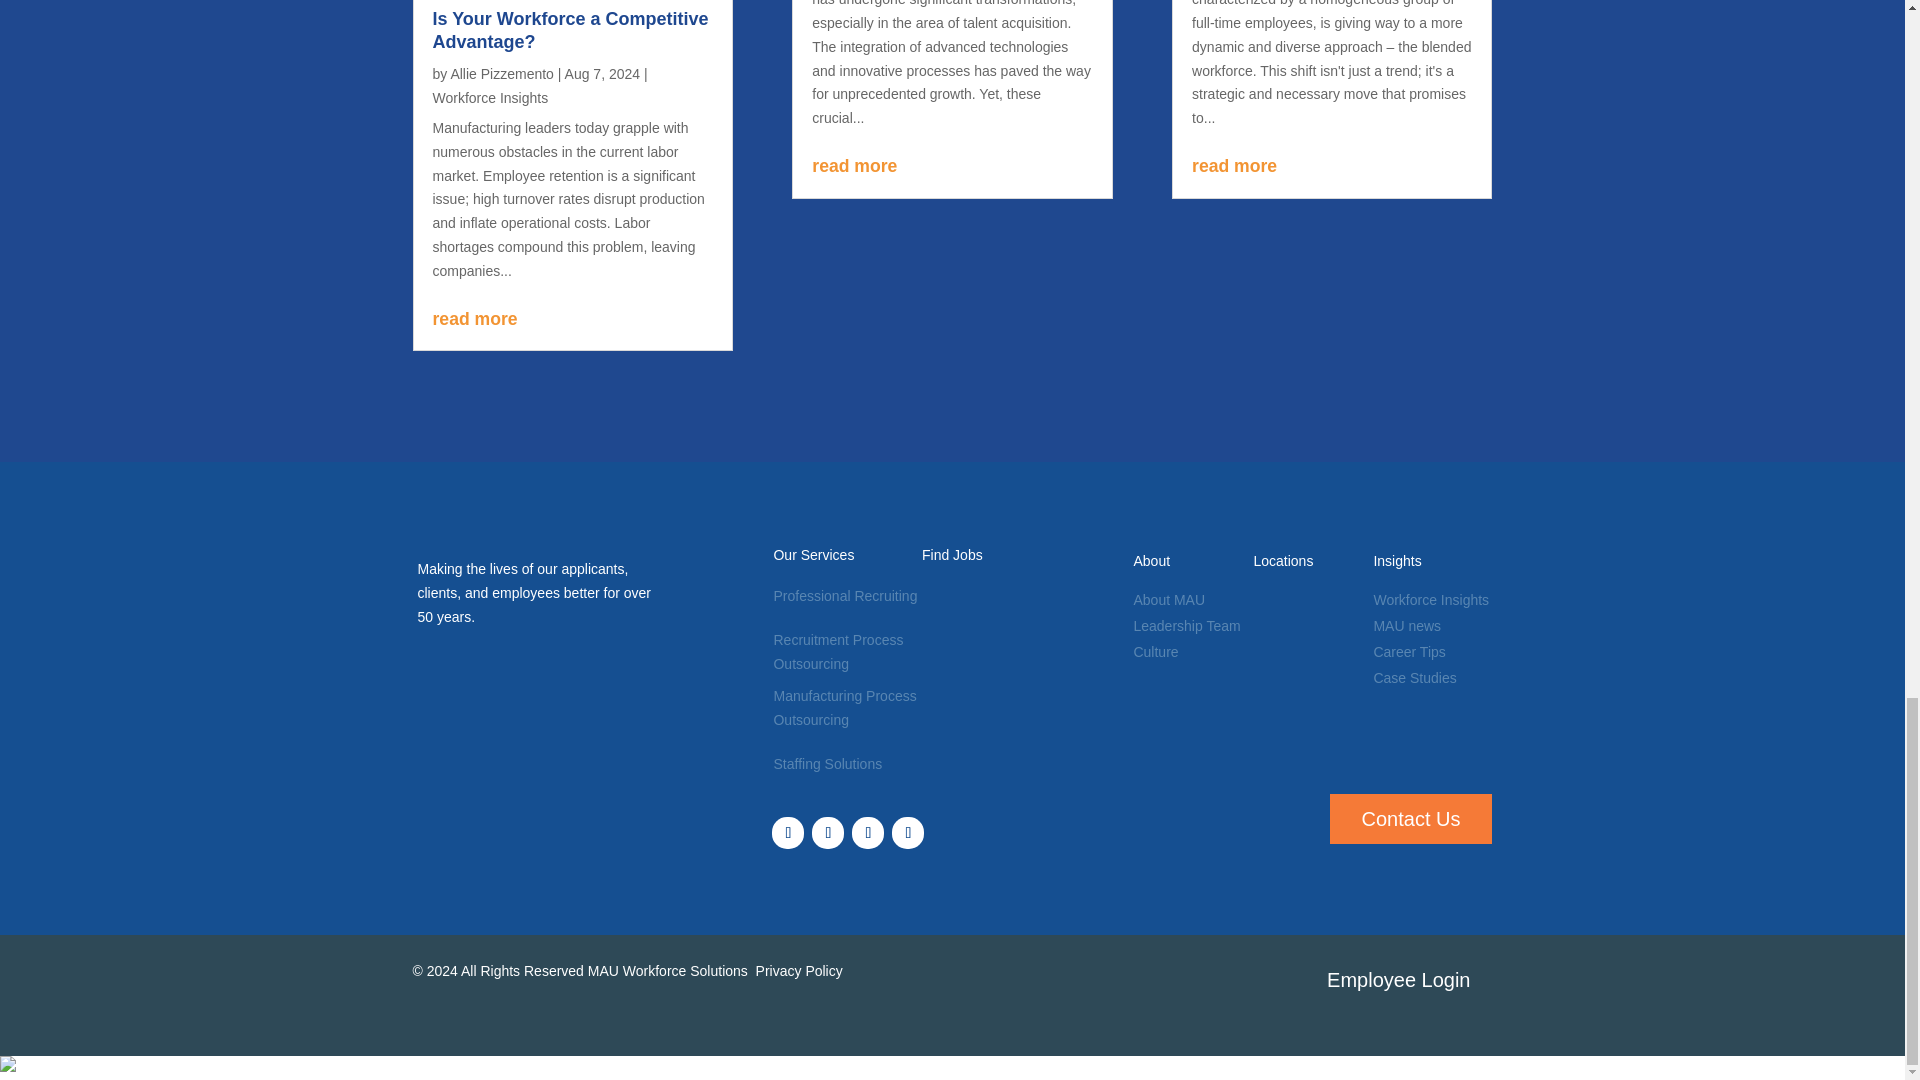 This screenshot has width=1920, height=1080. I want to click on Workforce Insights, so click(490, 97).